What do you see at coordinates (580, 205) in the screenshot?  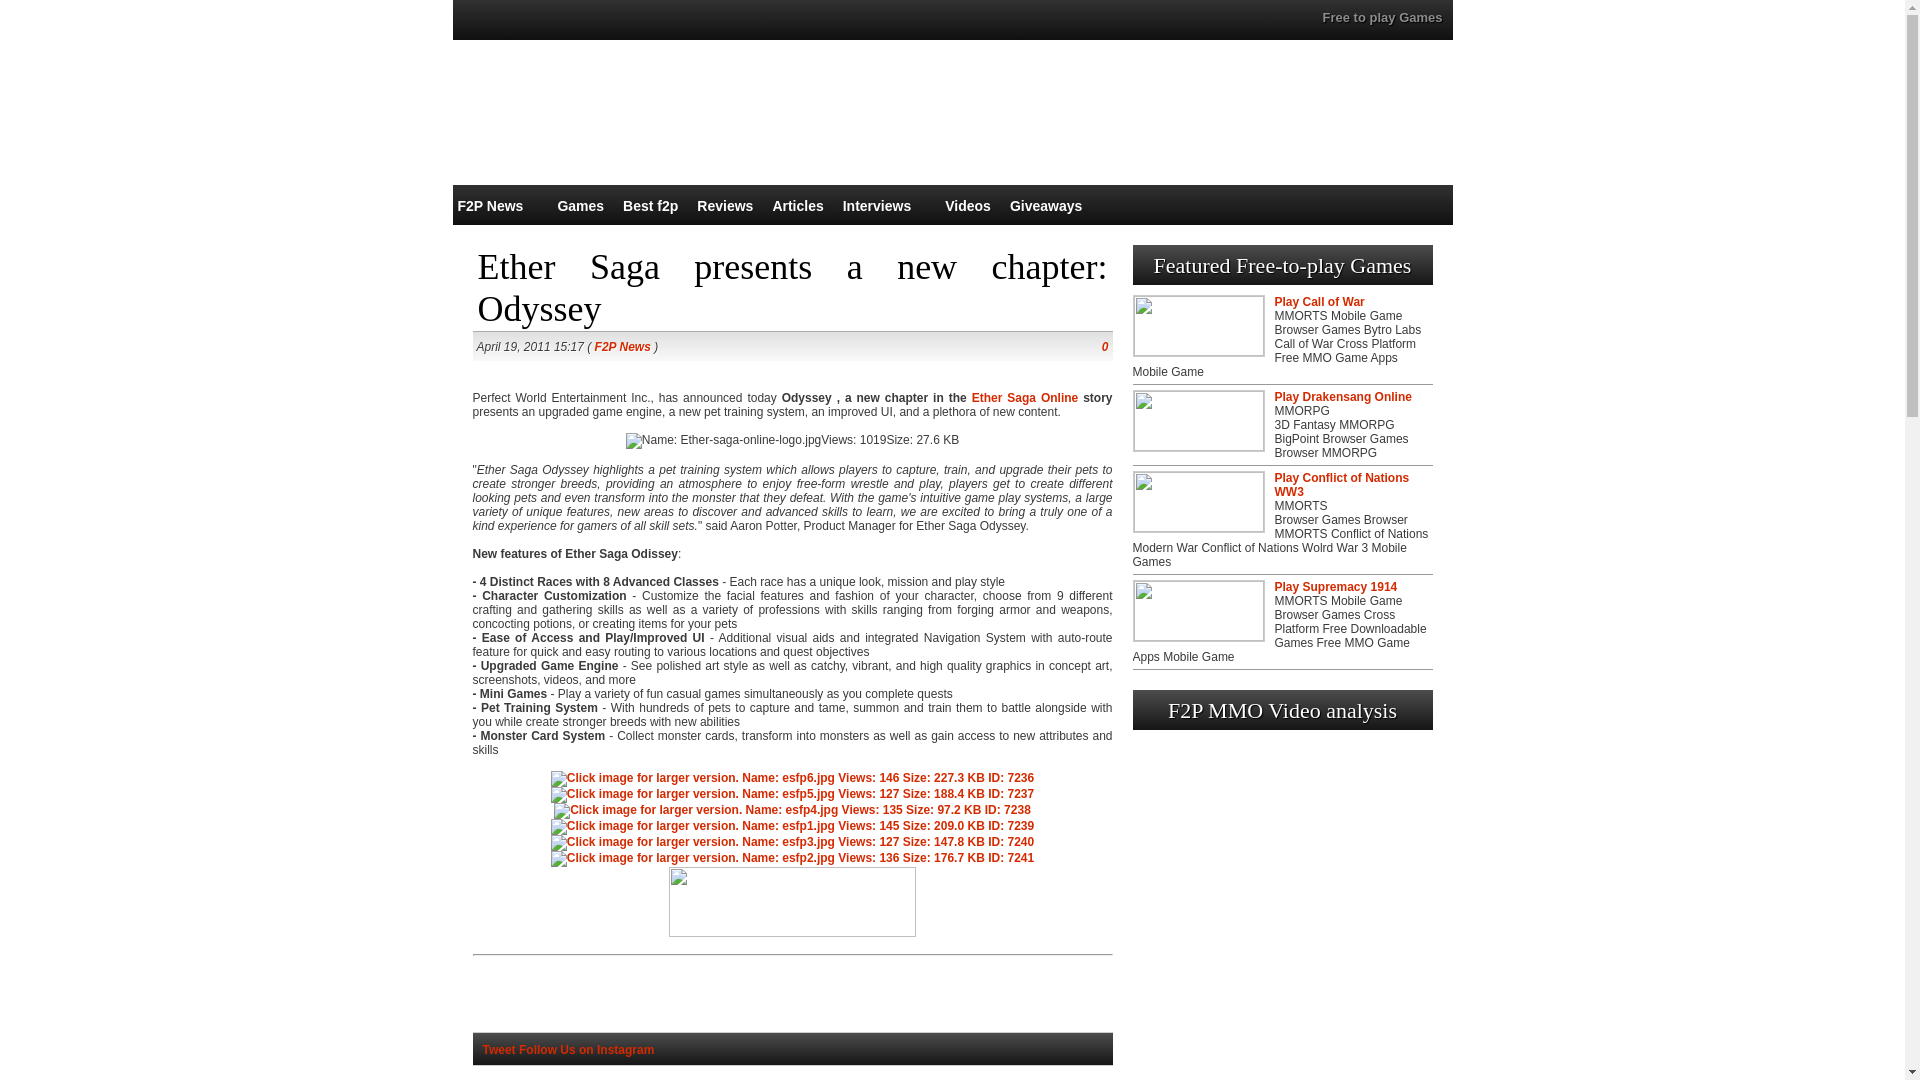 I see `Games` at bounding box center [580, 205].